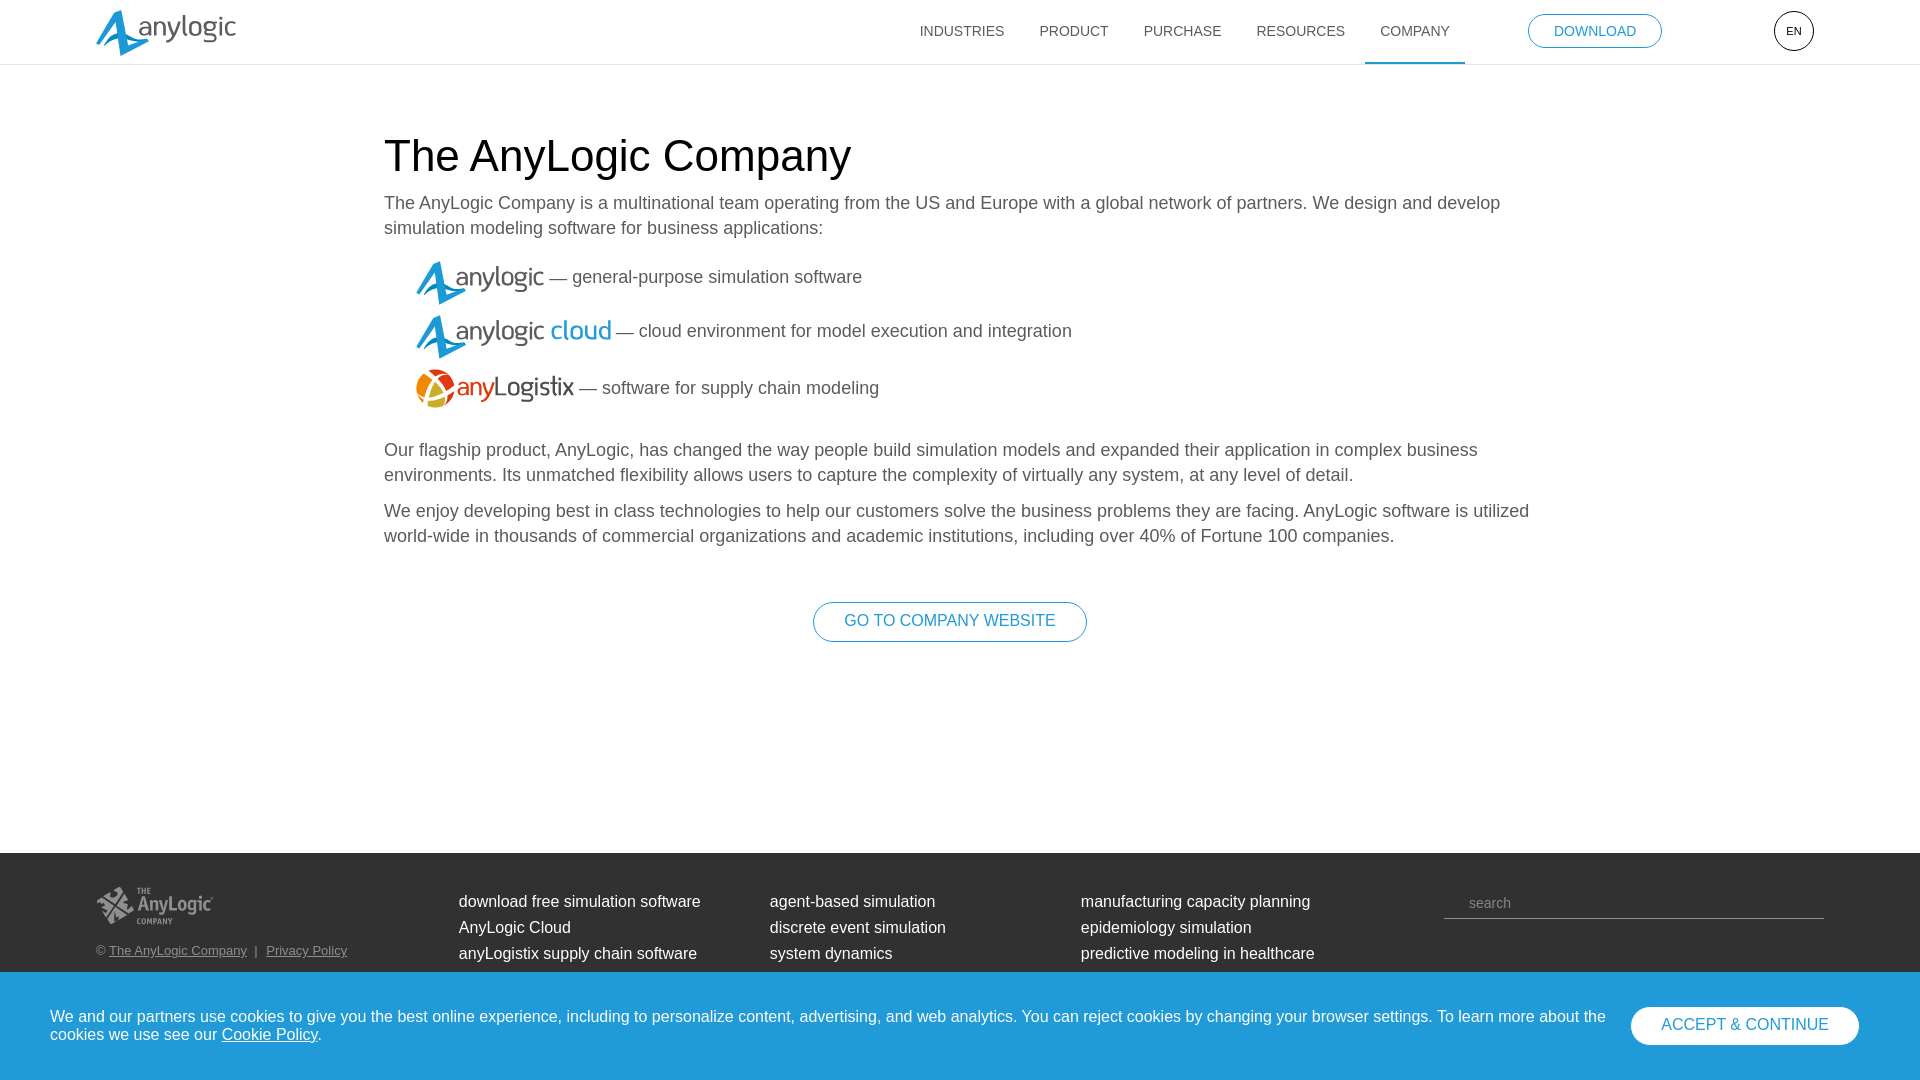 This screenshot has width=1920, height=1080. What do you see at coordinates (1453, 904) in the screenshot?
I see `Supply Chains` at bounding box center [1453, 904].